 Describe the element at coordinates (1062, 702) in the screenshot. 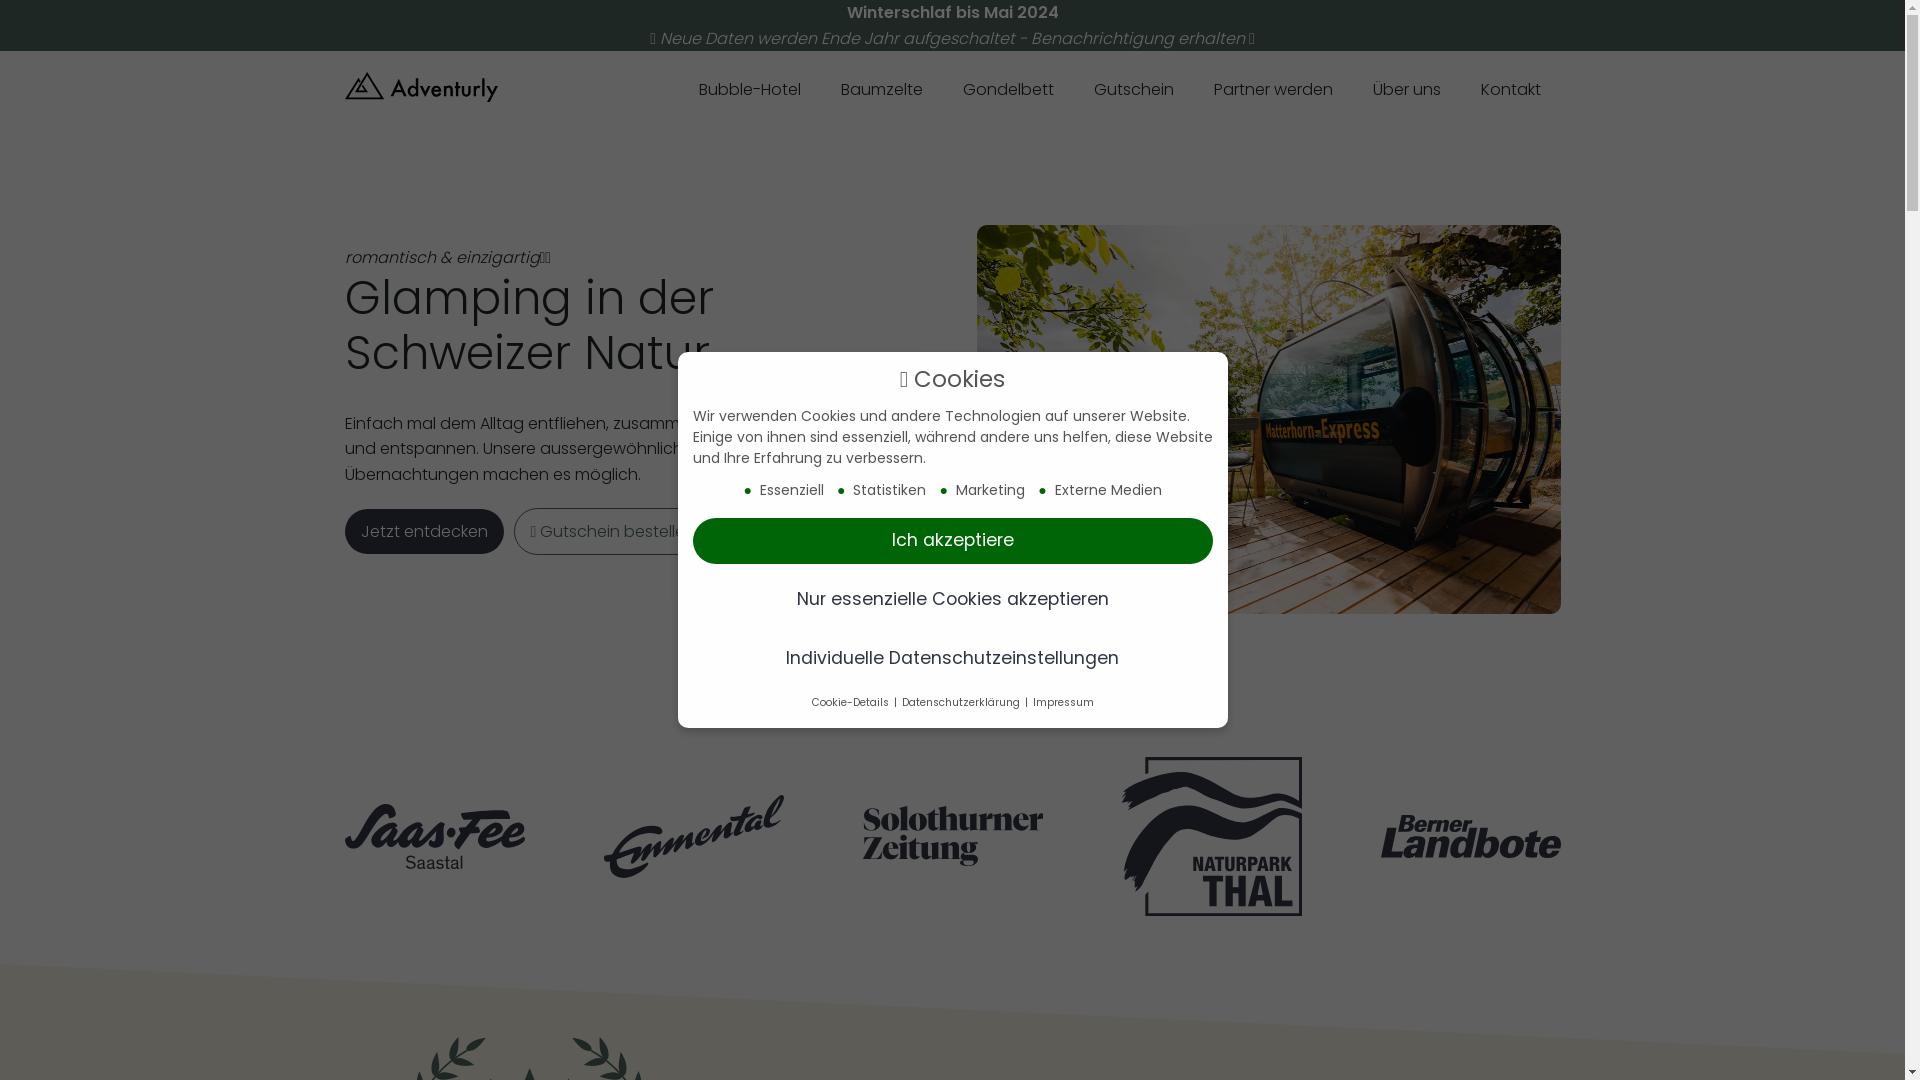

I see `Impressum` at that location.